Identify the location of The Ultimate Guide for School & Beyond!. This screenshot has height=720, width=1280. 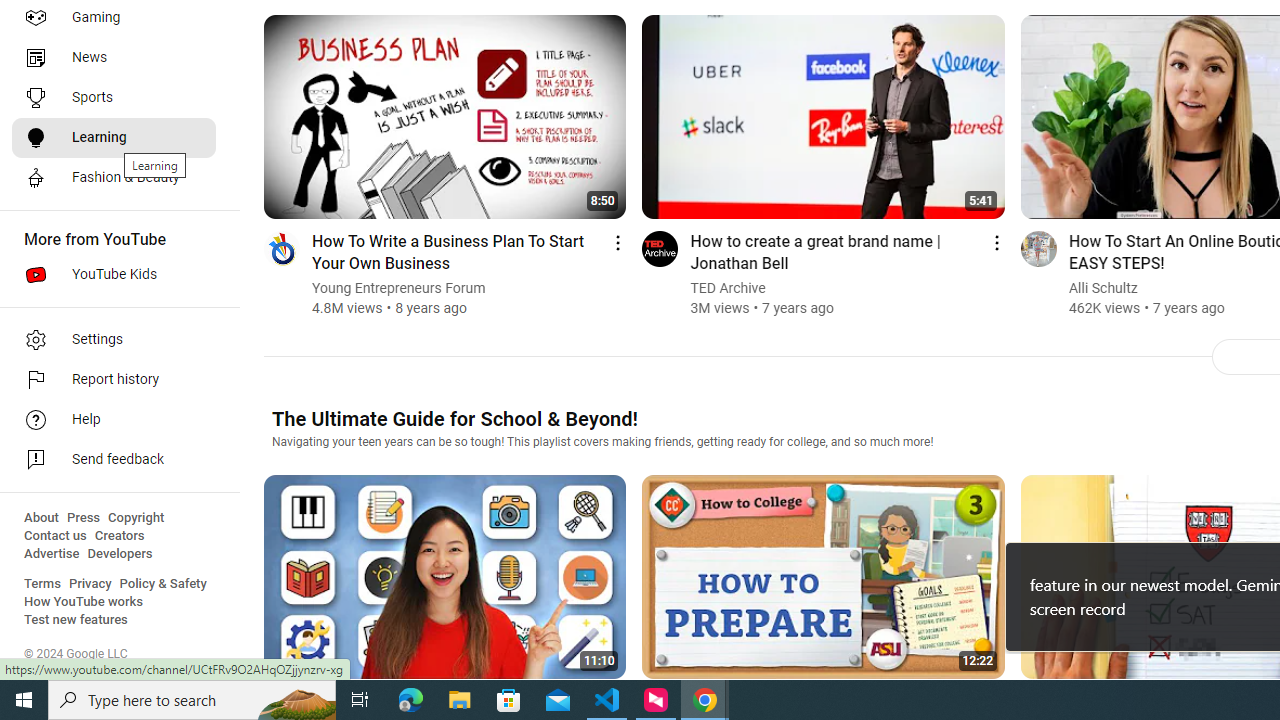
(454, 418).